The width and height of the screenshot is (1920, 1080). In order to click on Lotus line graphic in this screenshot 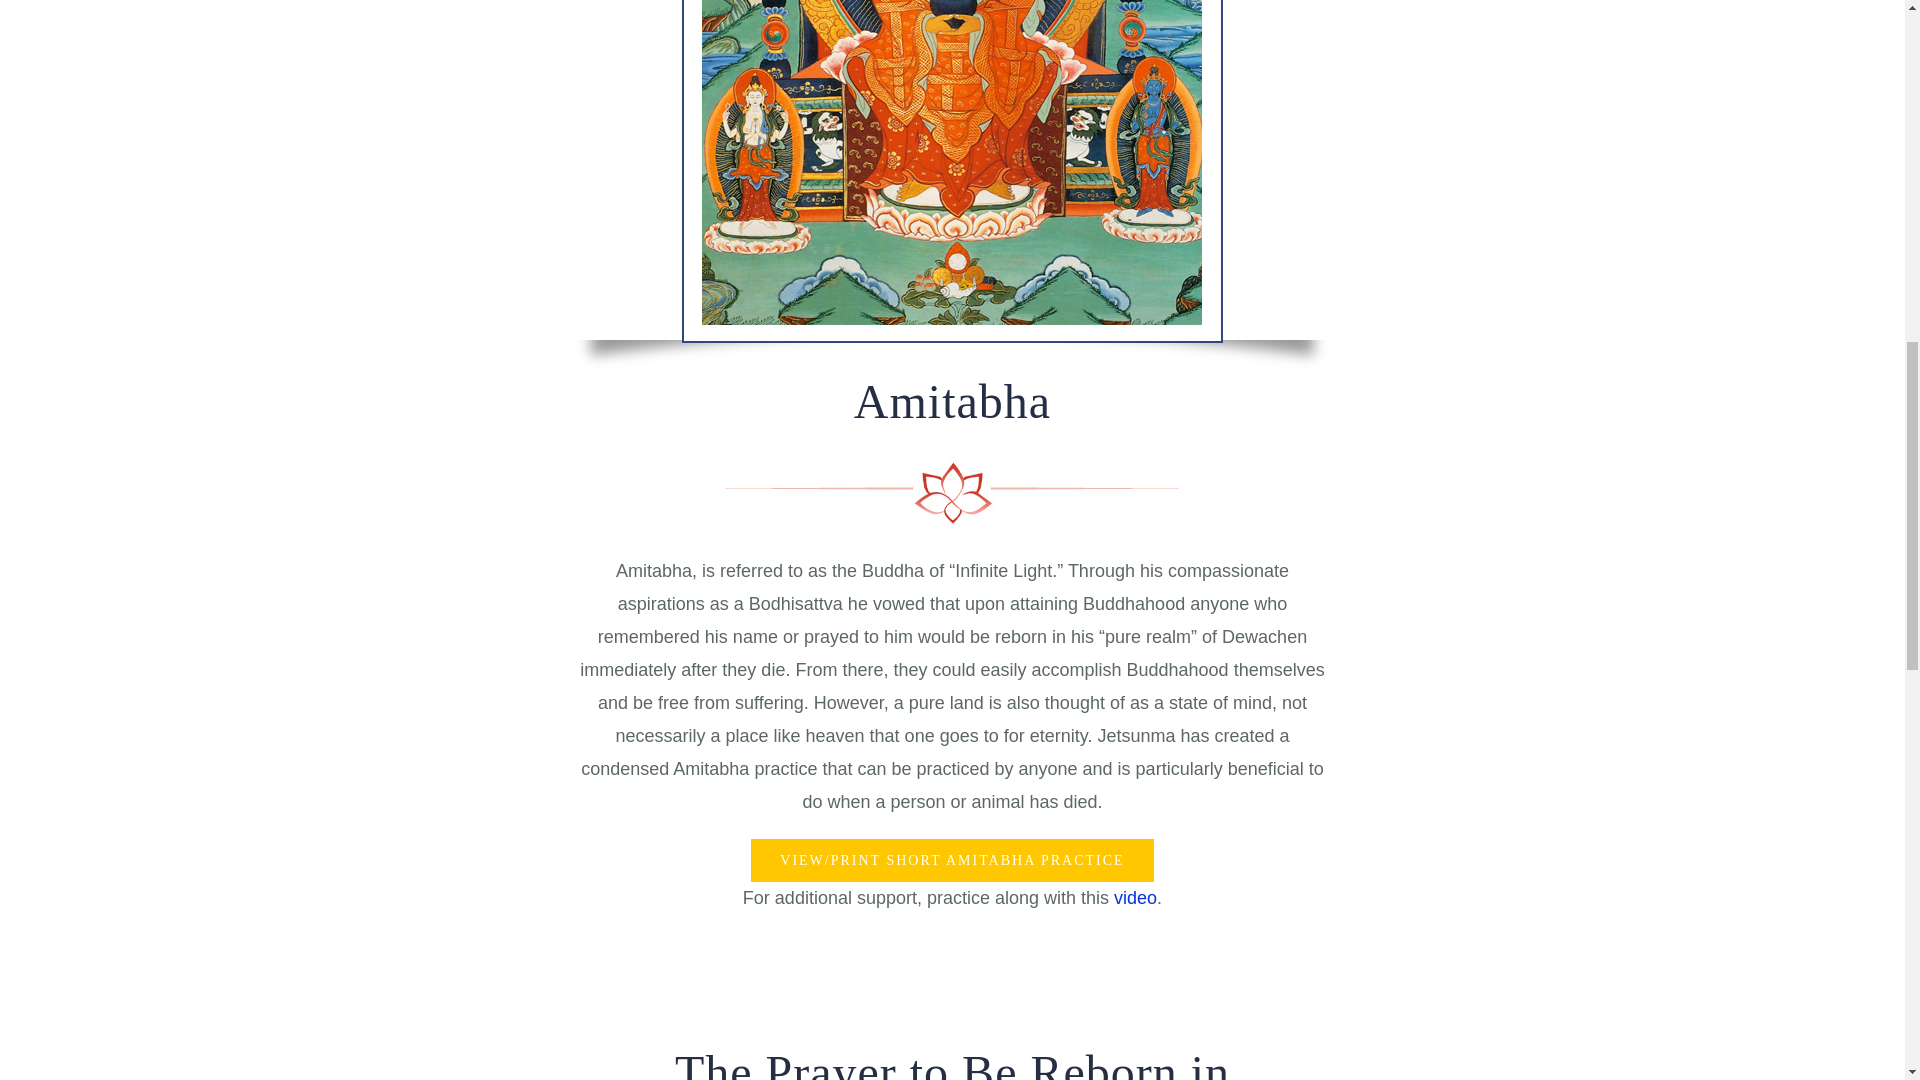, I will do `click(952, 986)`.